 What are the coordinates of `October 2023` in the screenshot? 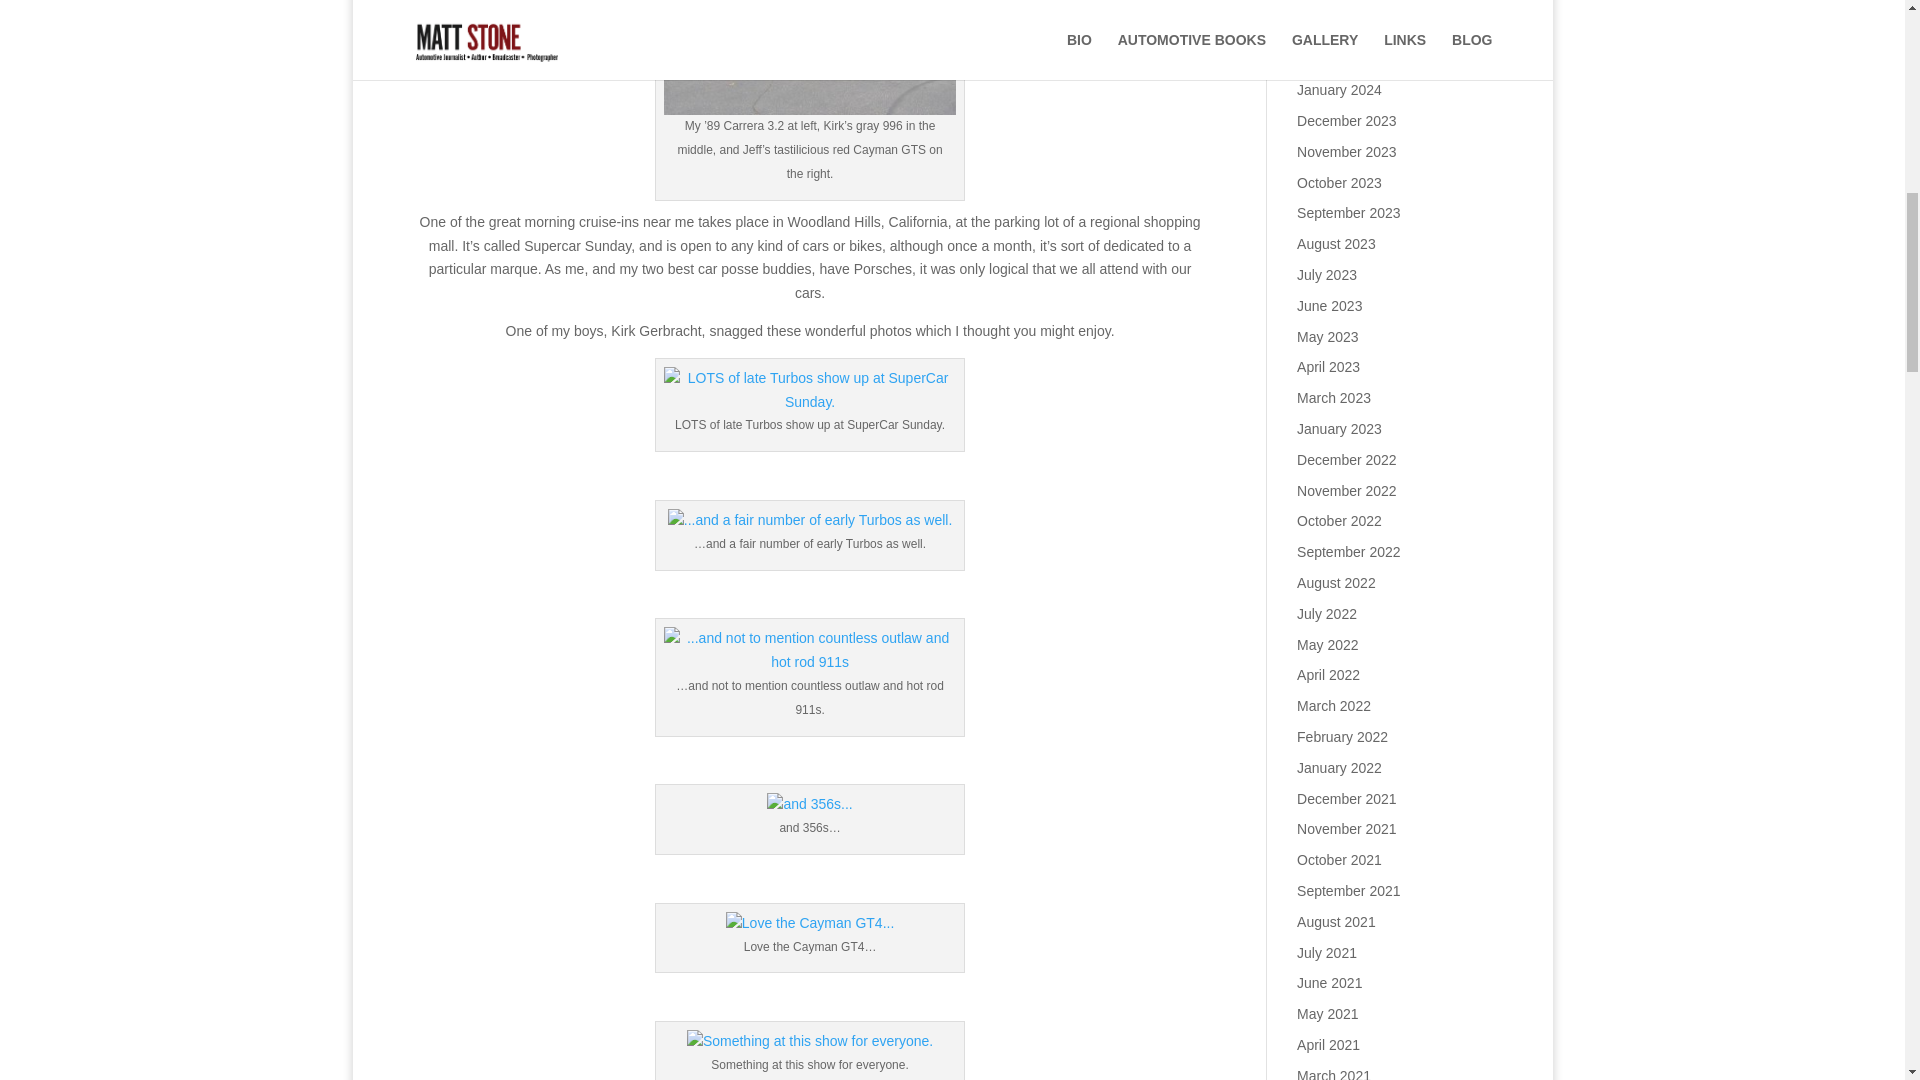 It's located at (1340, 182).